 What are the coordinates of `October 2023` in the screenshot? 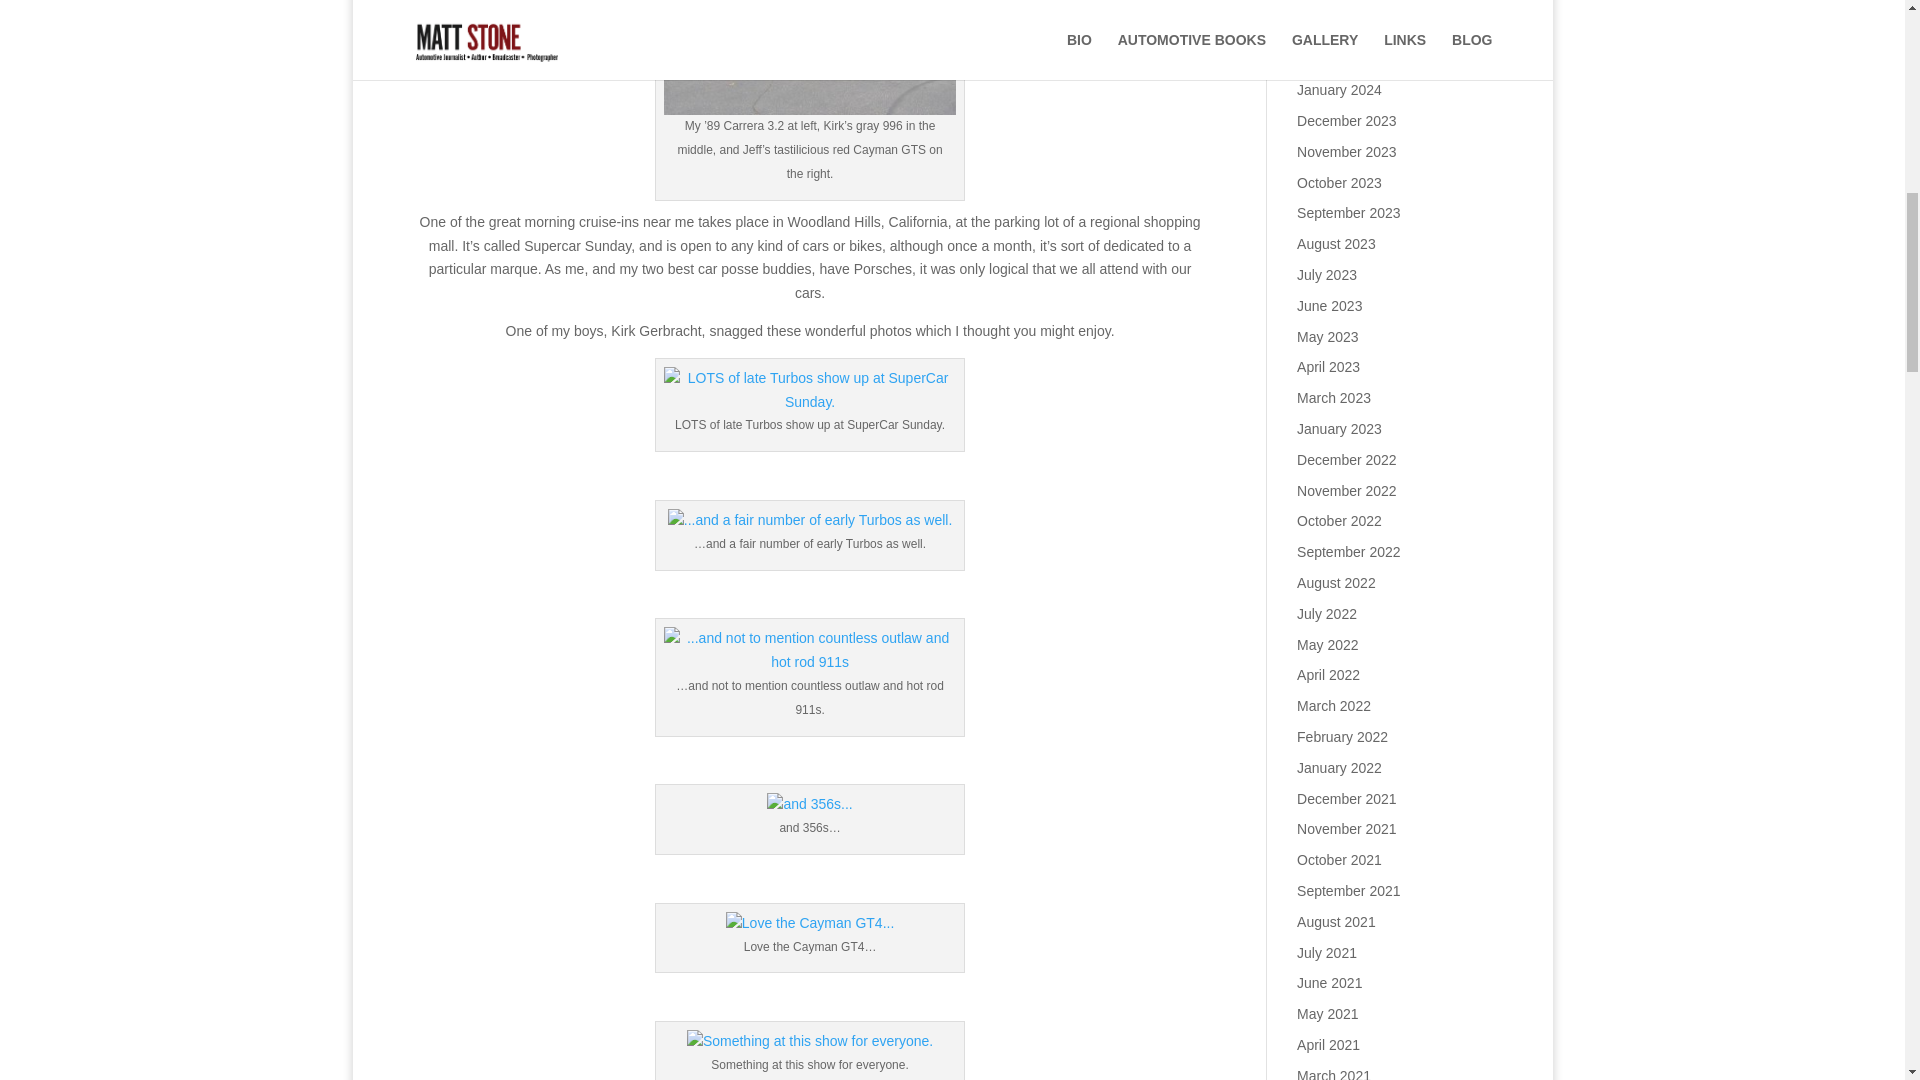 It's located at (1340, 182).